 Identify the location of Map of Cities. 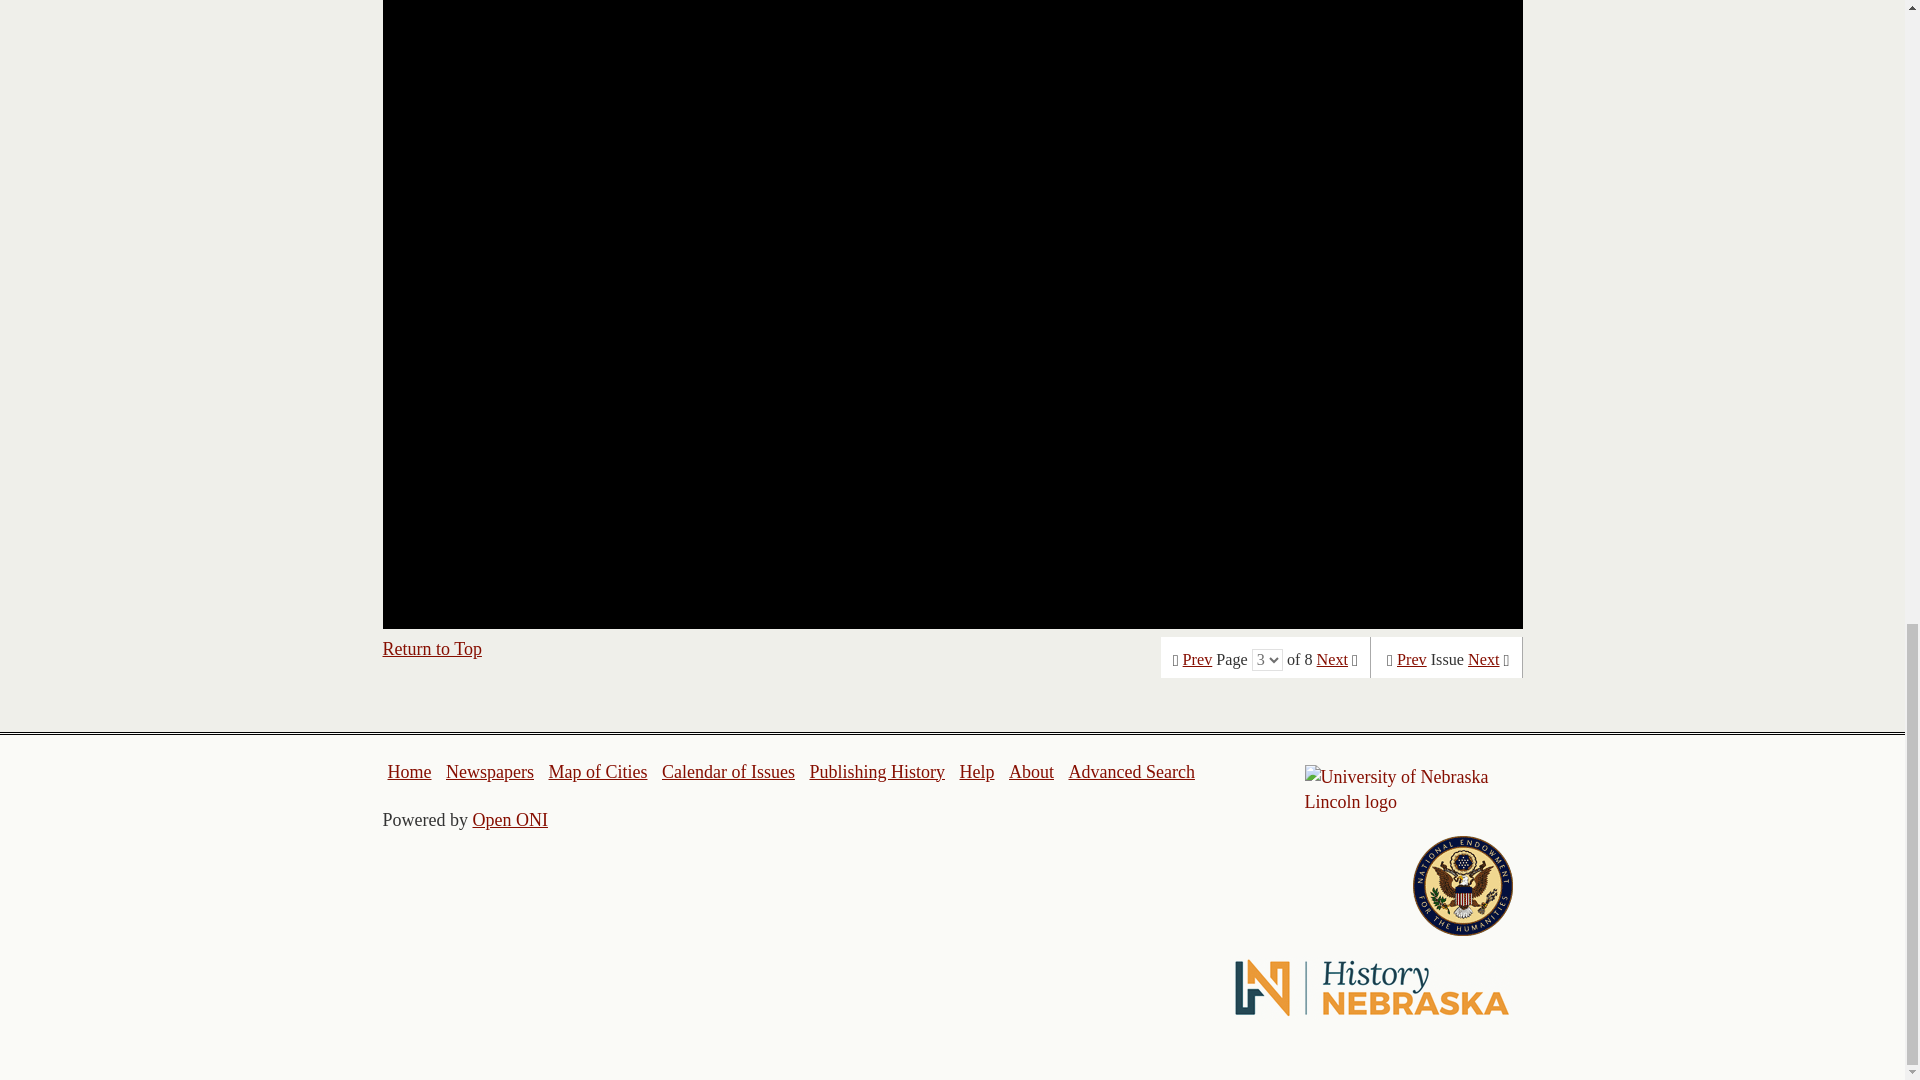
(597, 772).